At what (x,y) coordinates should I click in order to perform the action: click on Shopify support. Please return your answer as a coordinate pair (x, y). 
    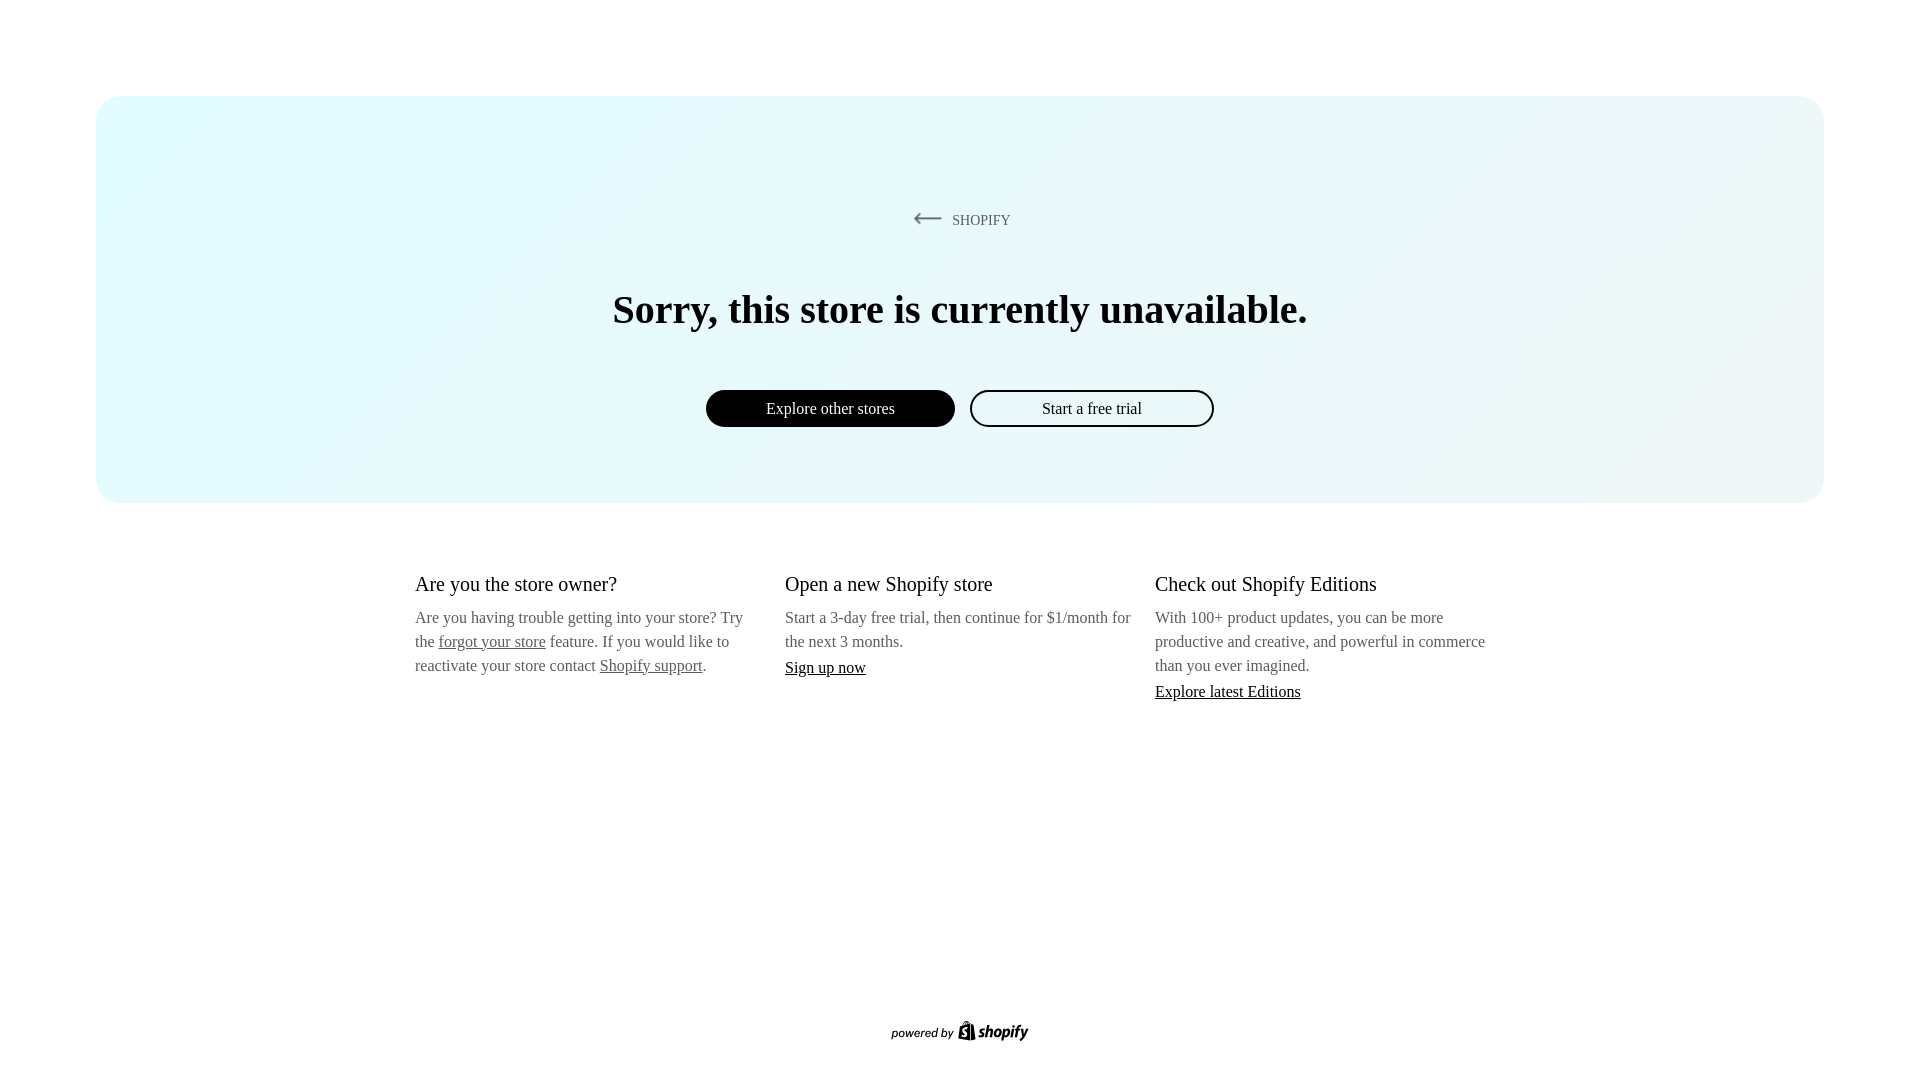
    Looking at the image, I should click on (650, 664).